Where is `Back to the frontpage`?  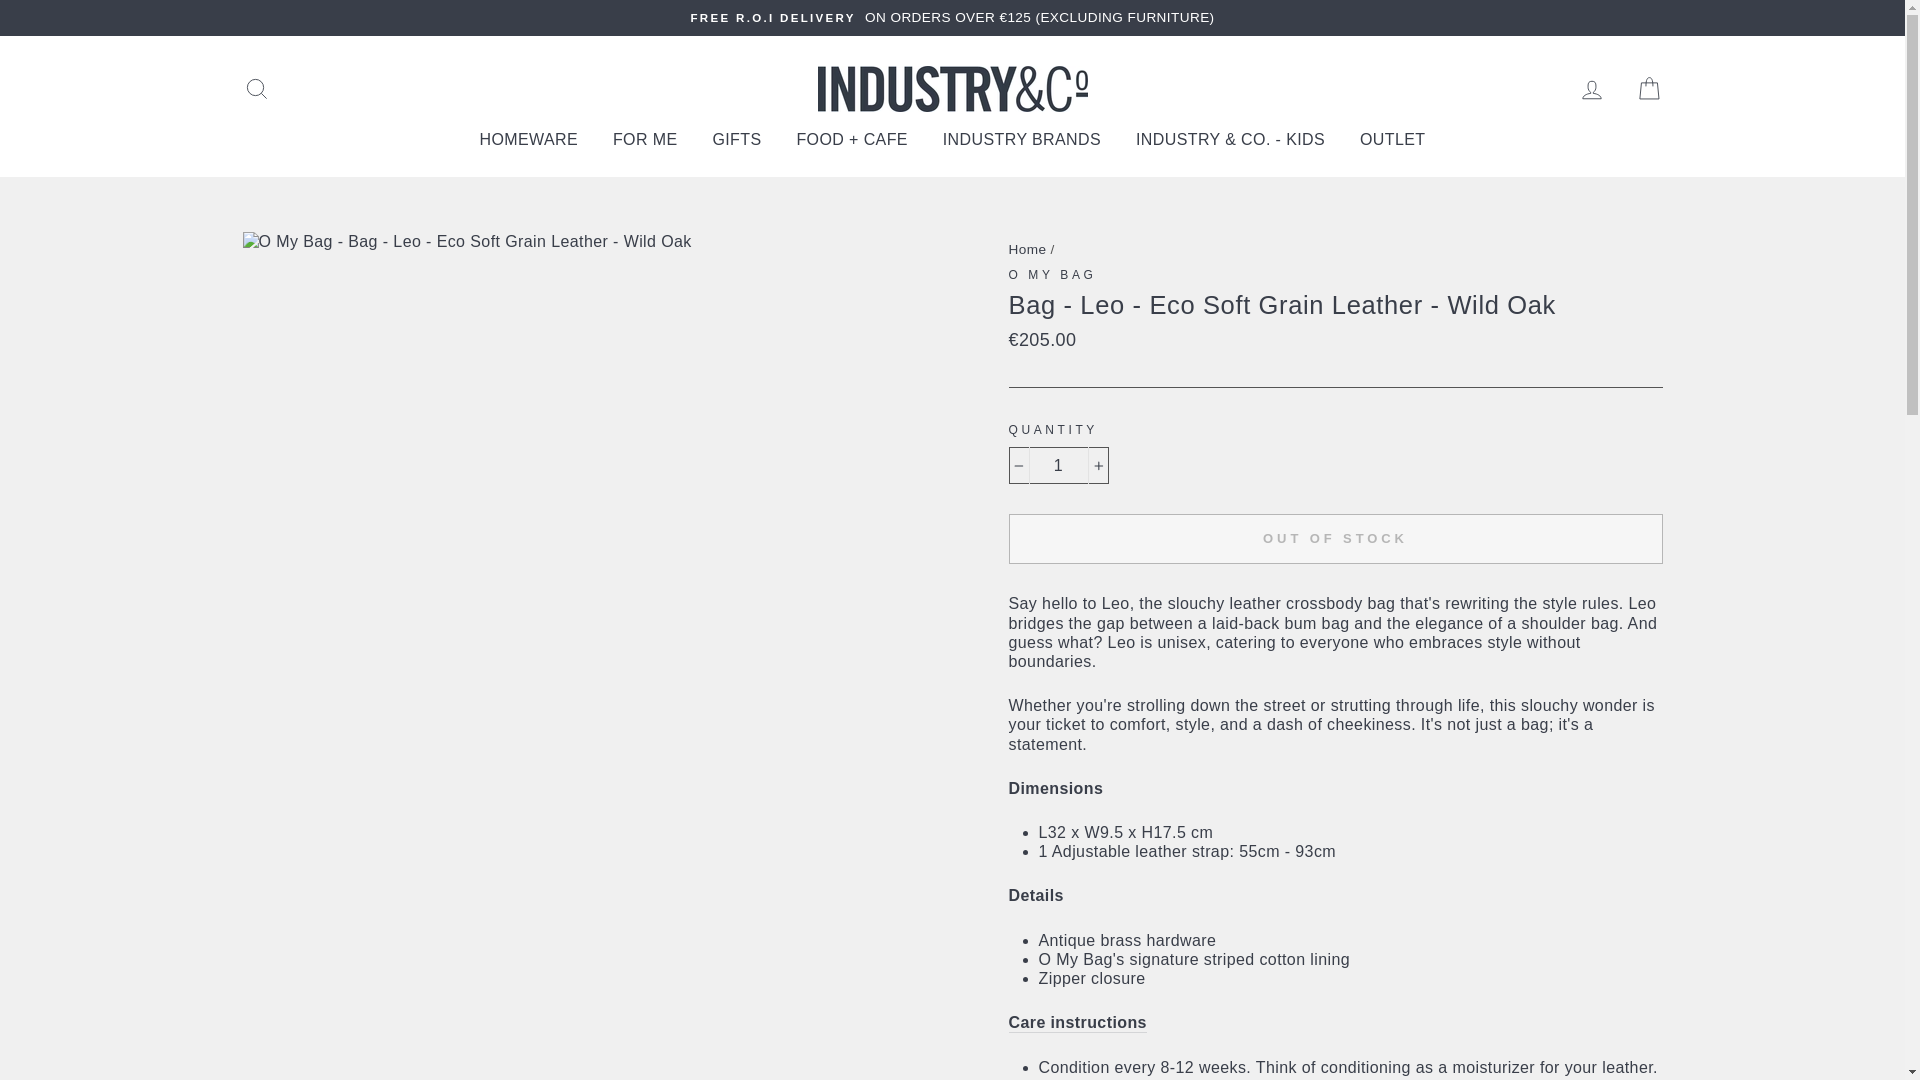
Back to the frontpage is located at coordinates (1027, 249).